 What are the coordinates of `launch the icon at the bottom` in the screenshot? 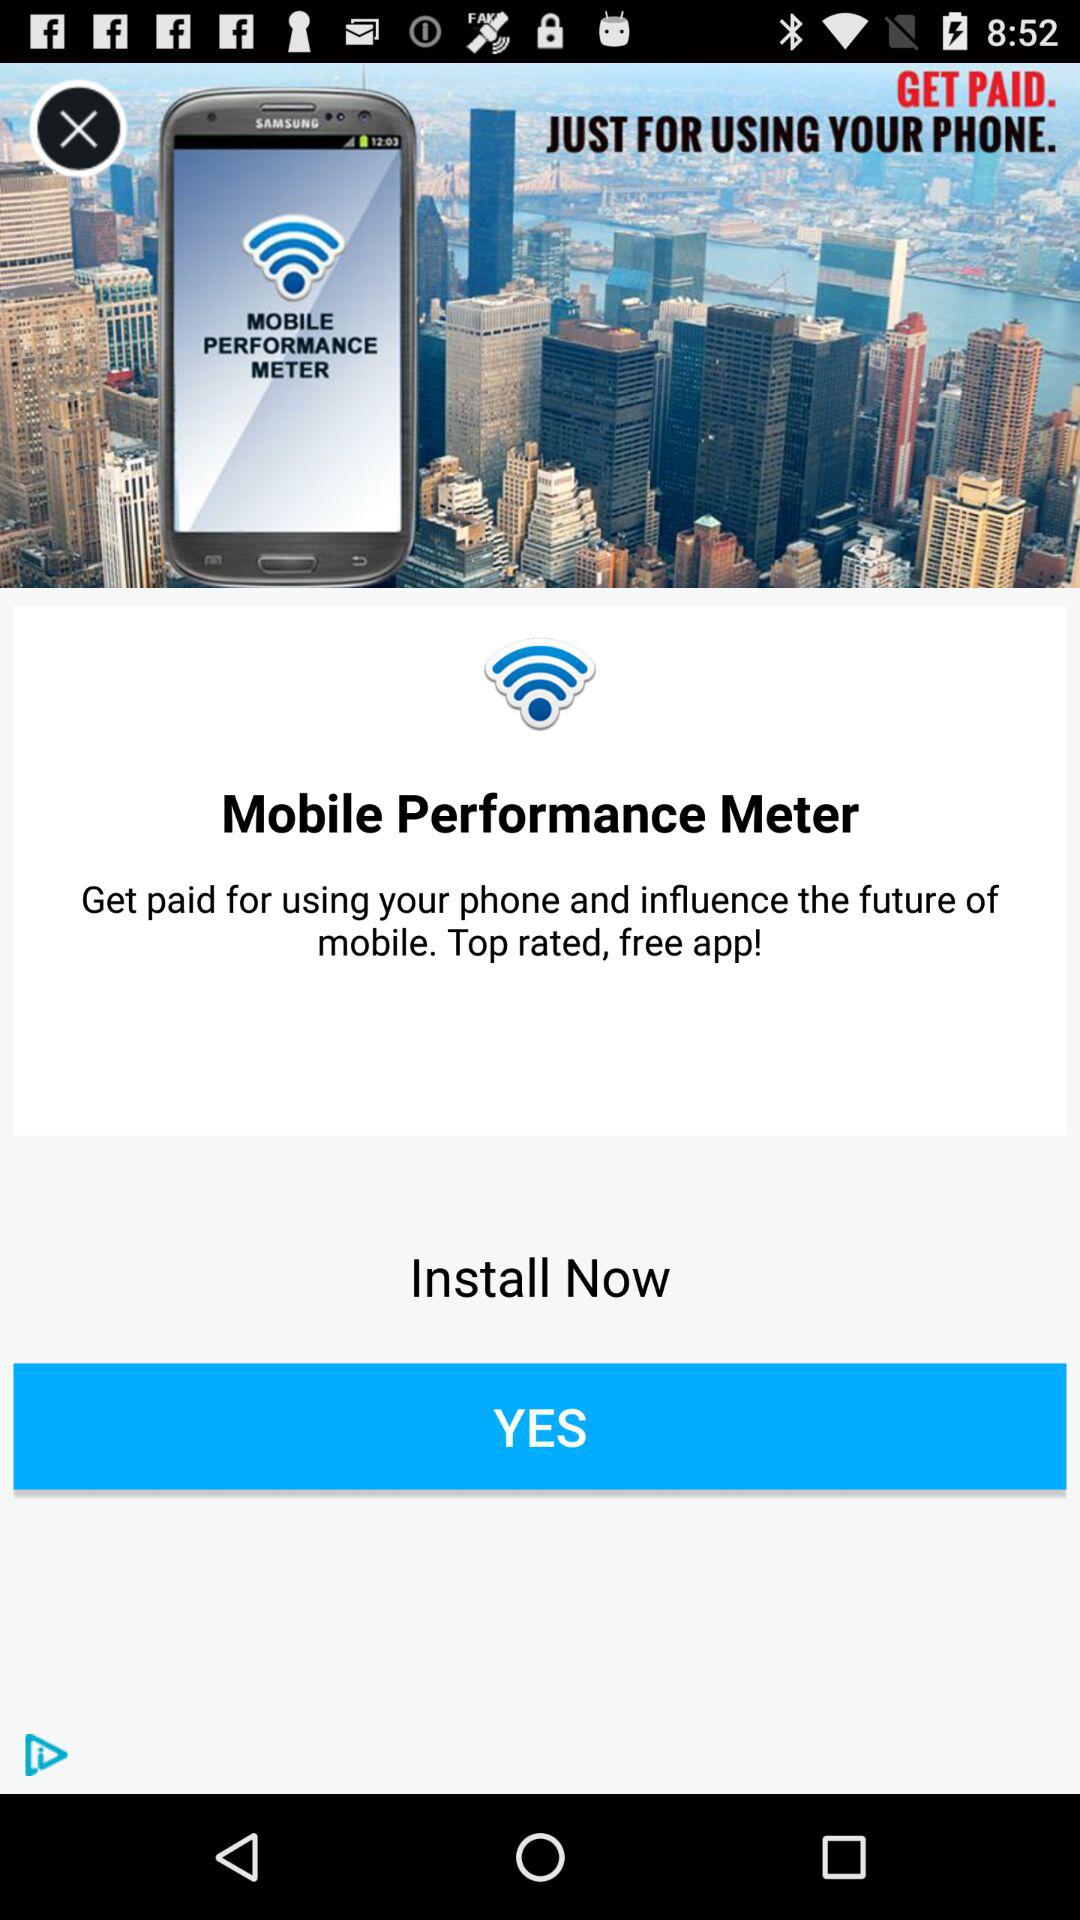 It's located at (540, 1426).